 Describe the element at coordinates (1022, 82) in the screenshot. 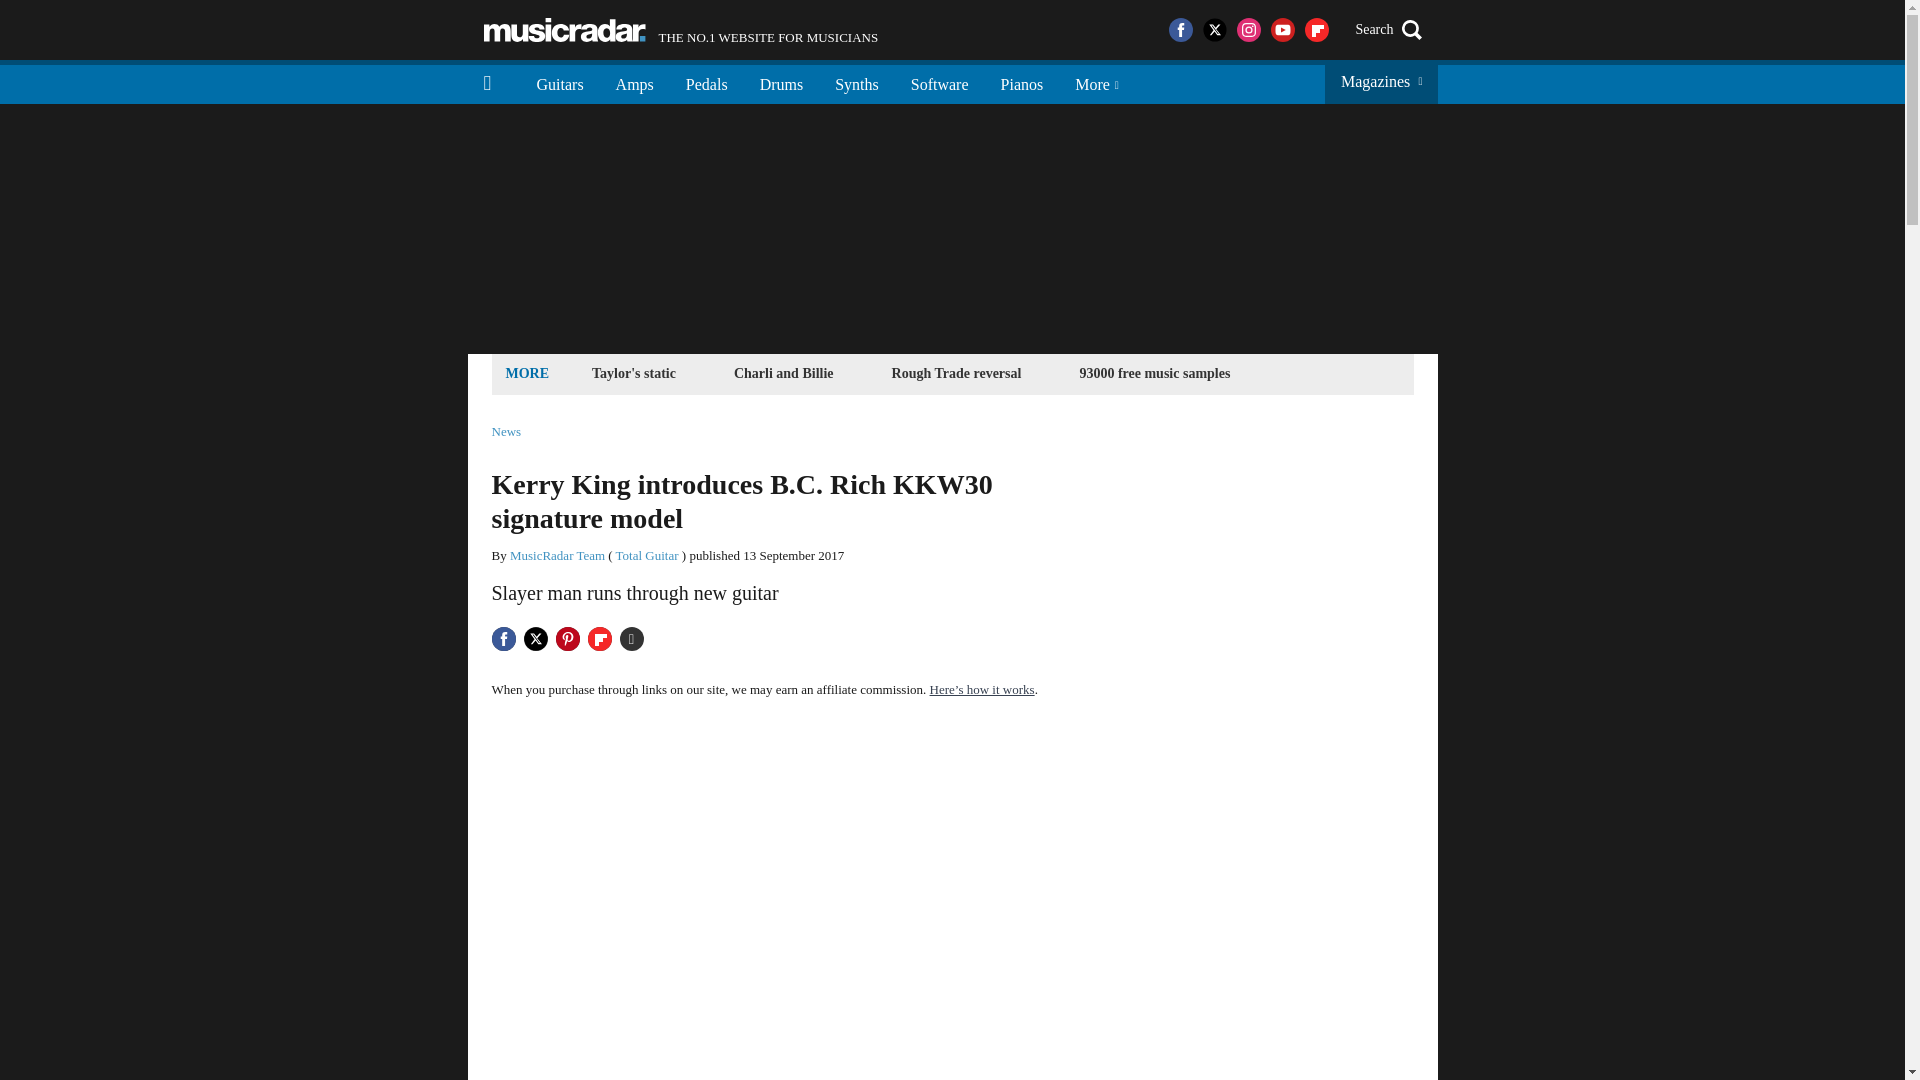

I see `Guitars` at that location.